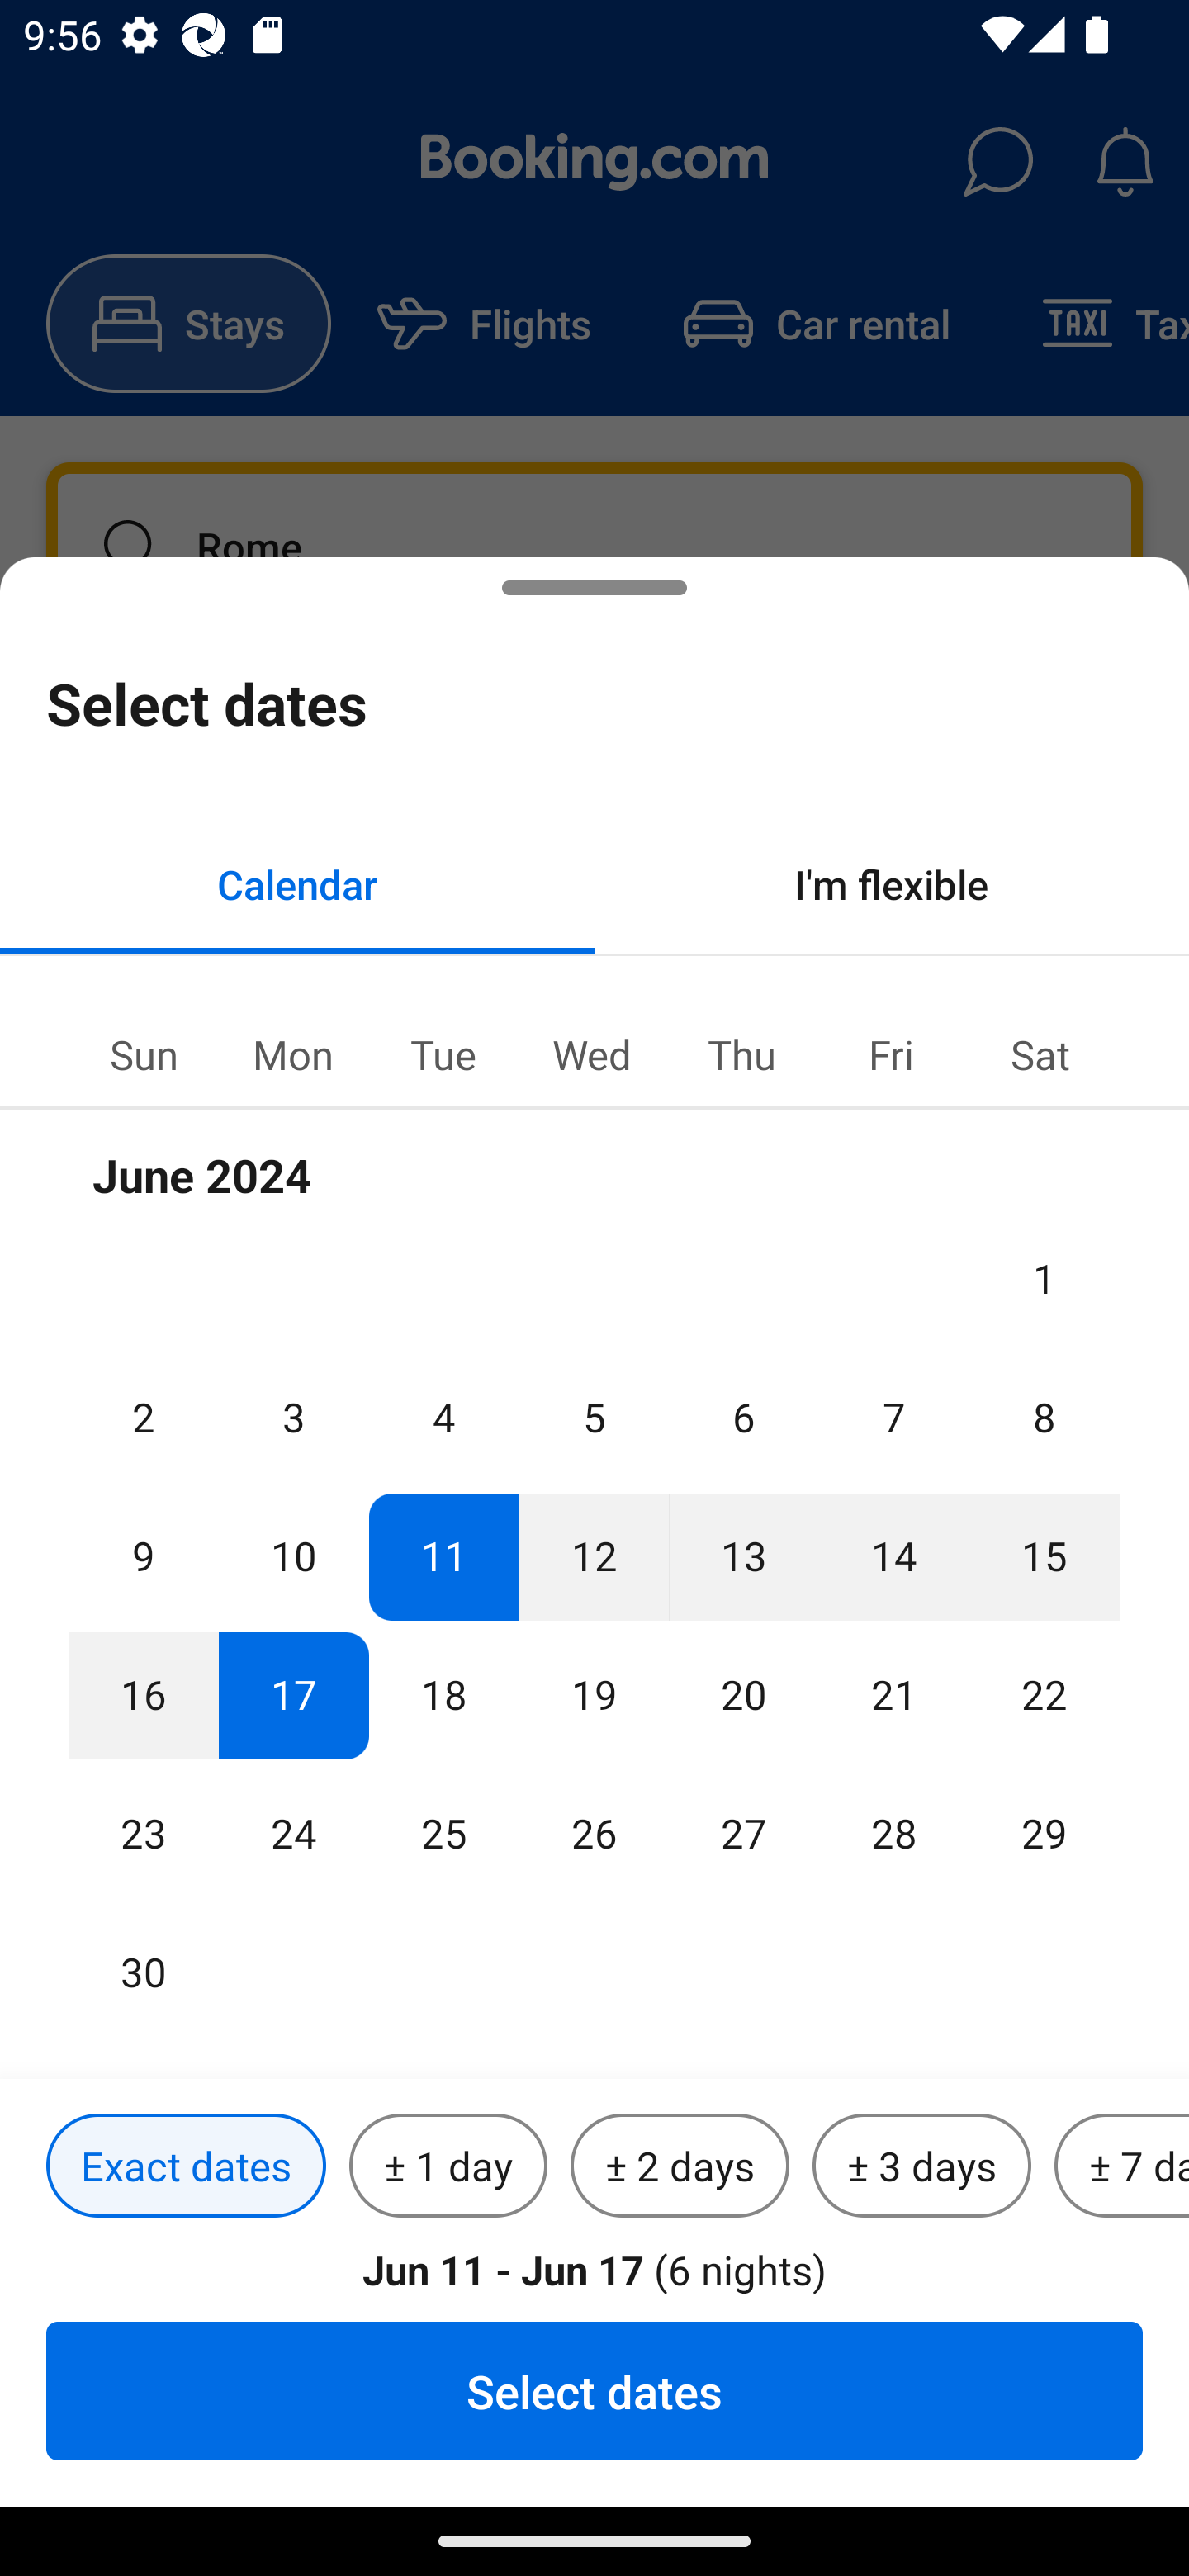  I want to click on Select dates, so click(594, 2390).